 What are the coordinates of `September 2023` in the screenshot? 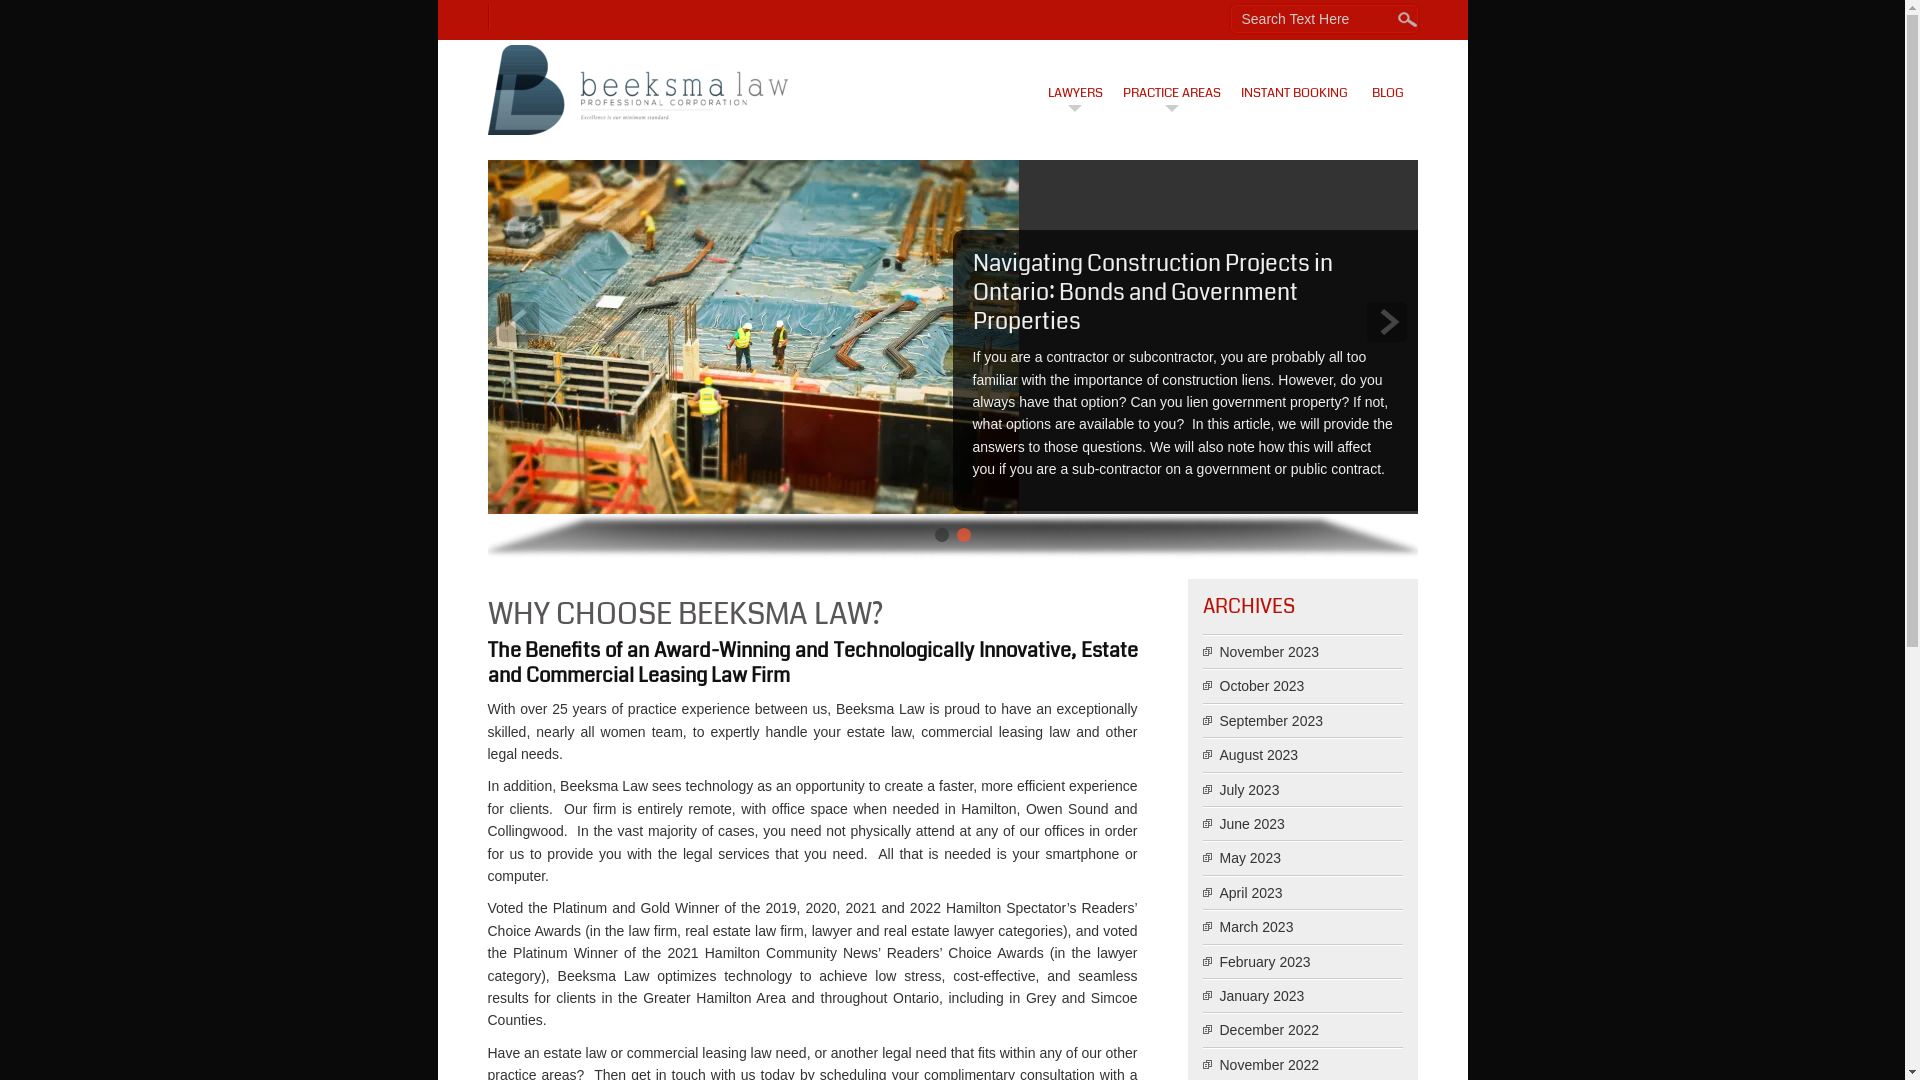 It's located at (1272, 721).